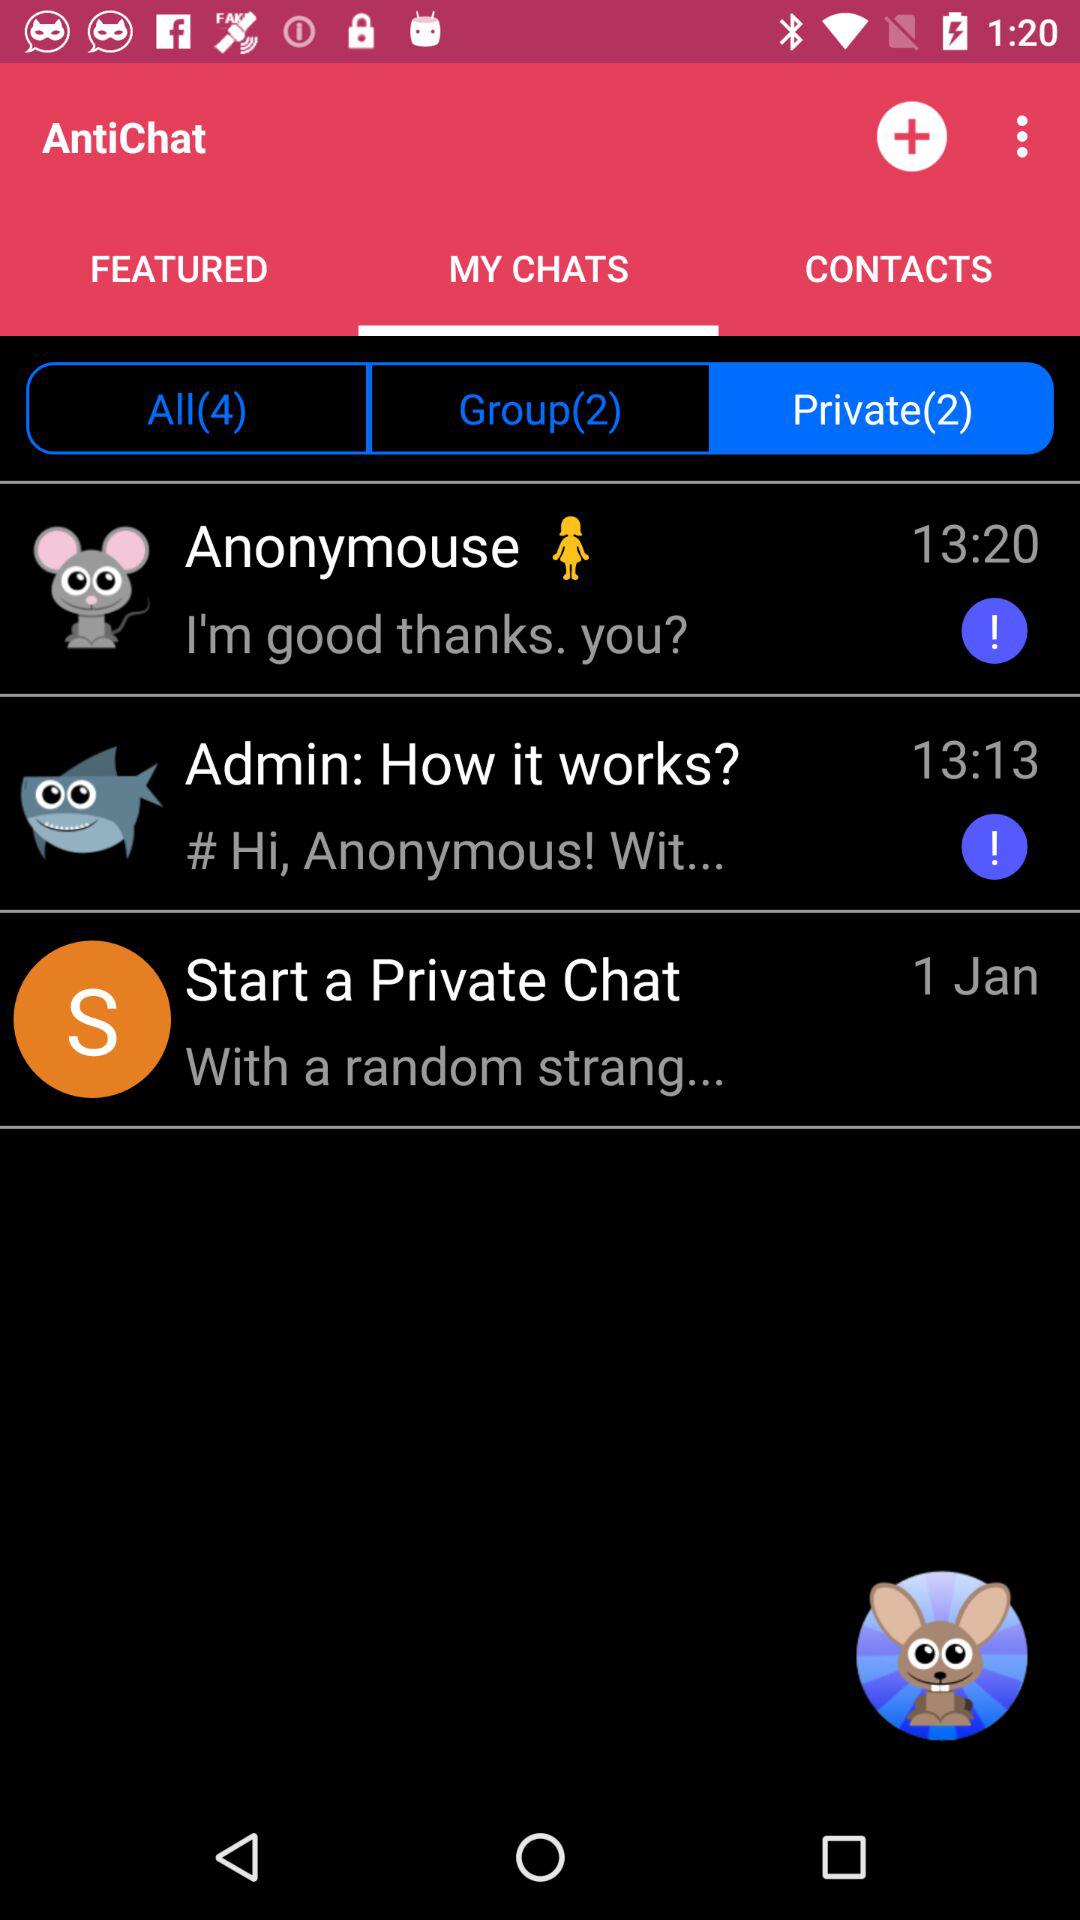 This screenshot has width=1080, height=1920. Describe the element at coordinates (882, 408) in the screenshot. I see `choose icon next to group(2) item` at that location.